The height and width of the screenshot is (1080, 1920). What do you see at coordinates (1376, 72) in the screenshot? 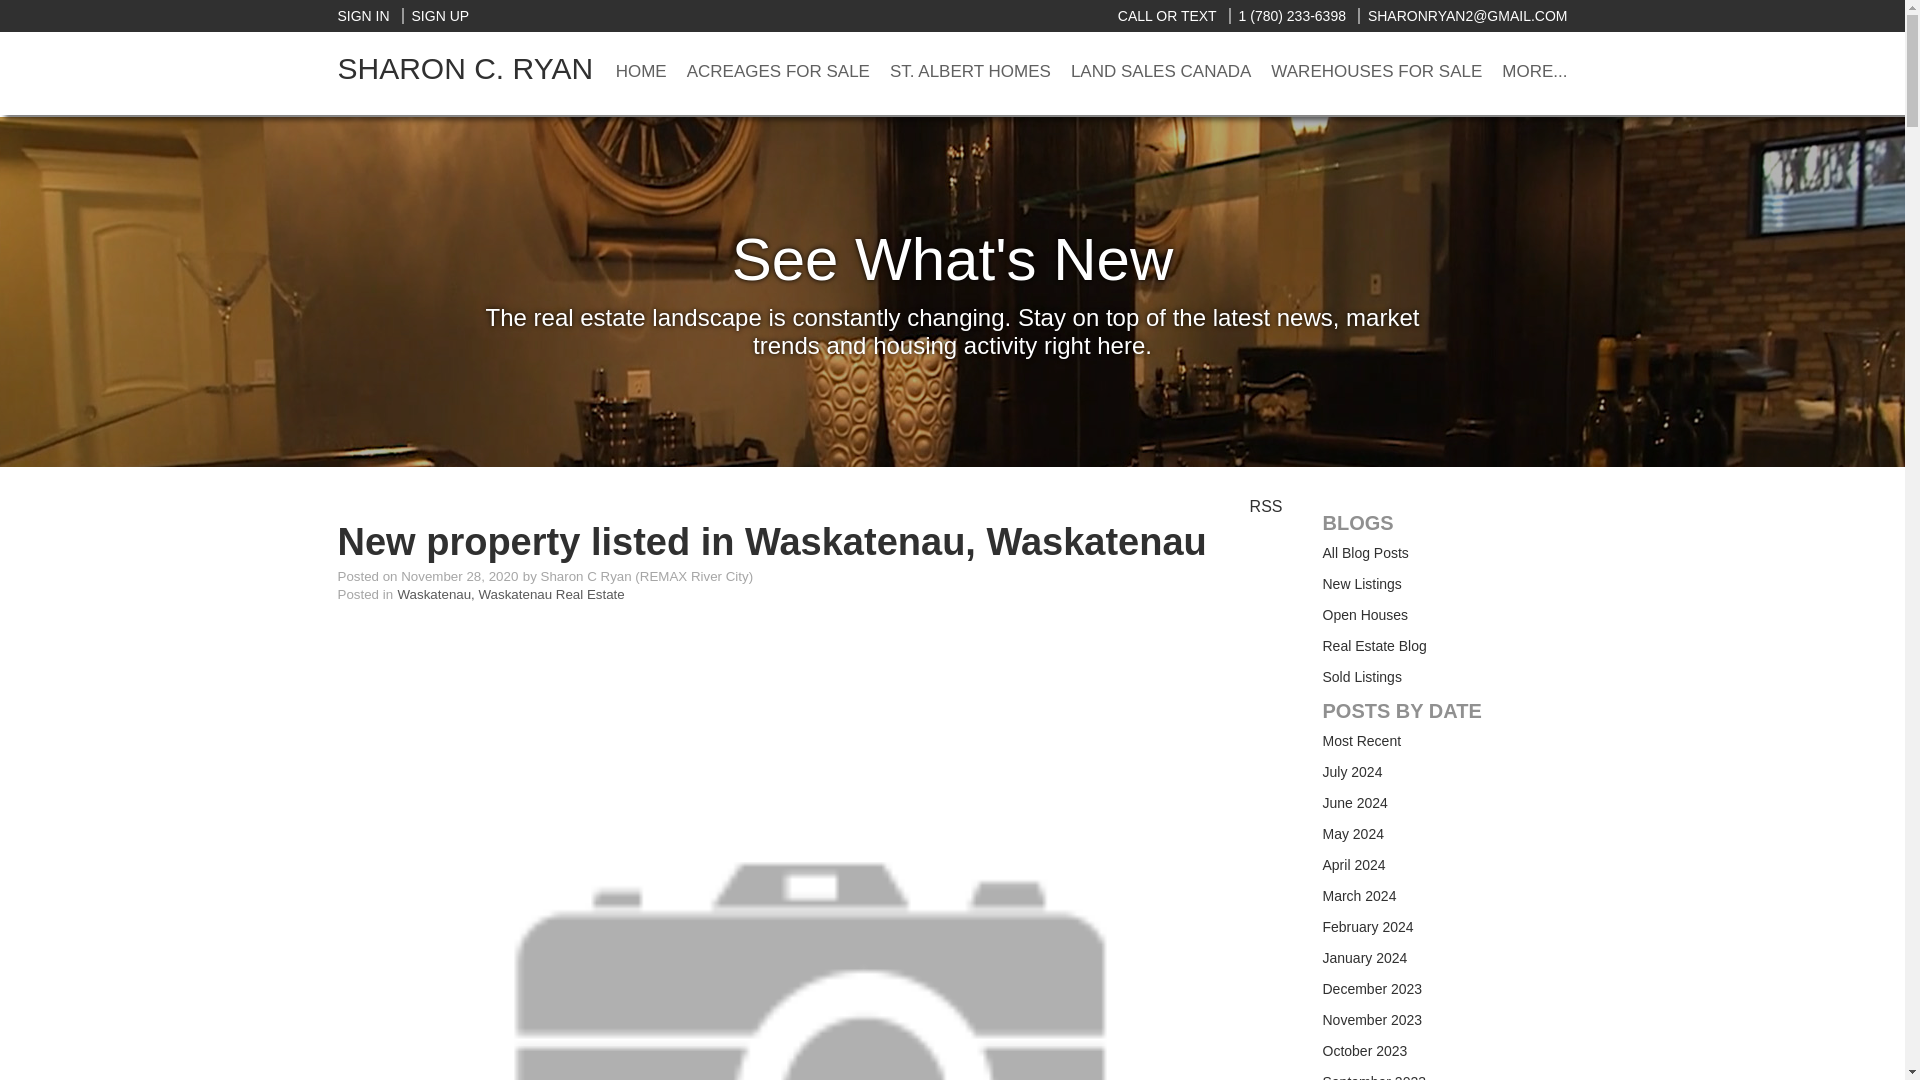
I see `WAREHOUSES FOR SALE` at bounding box center [1376, 72].